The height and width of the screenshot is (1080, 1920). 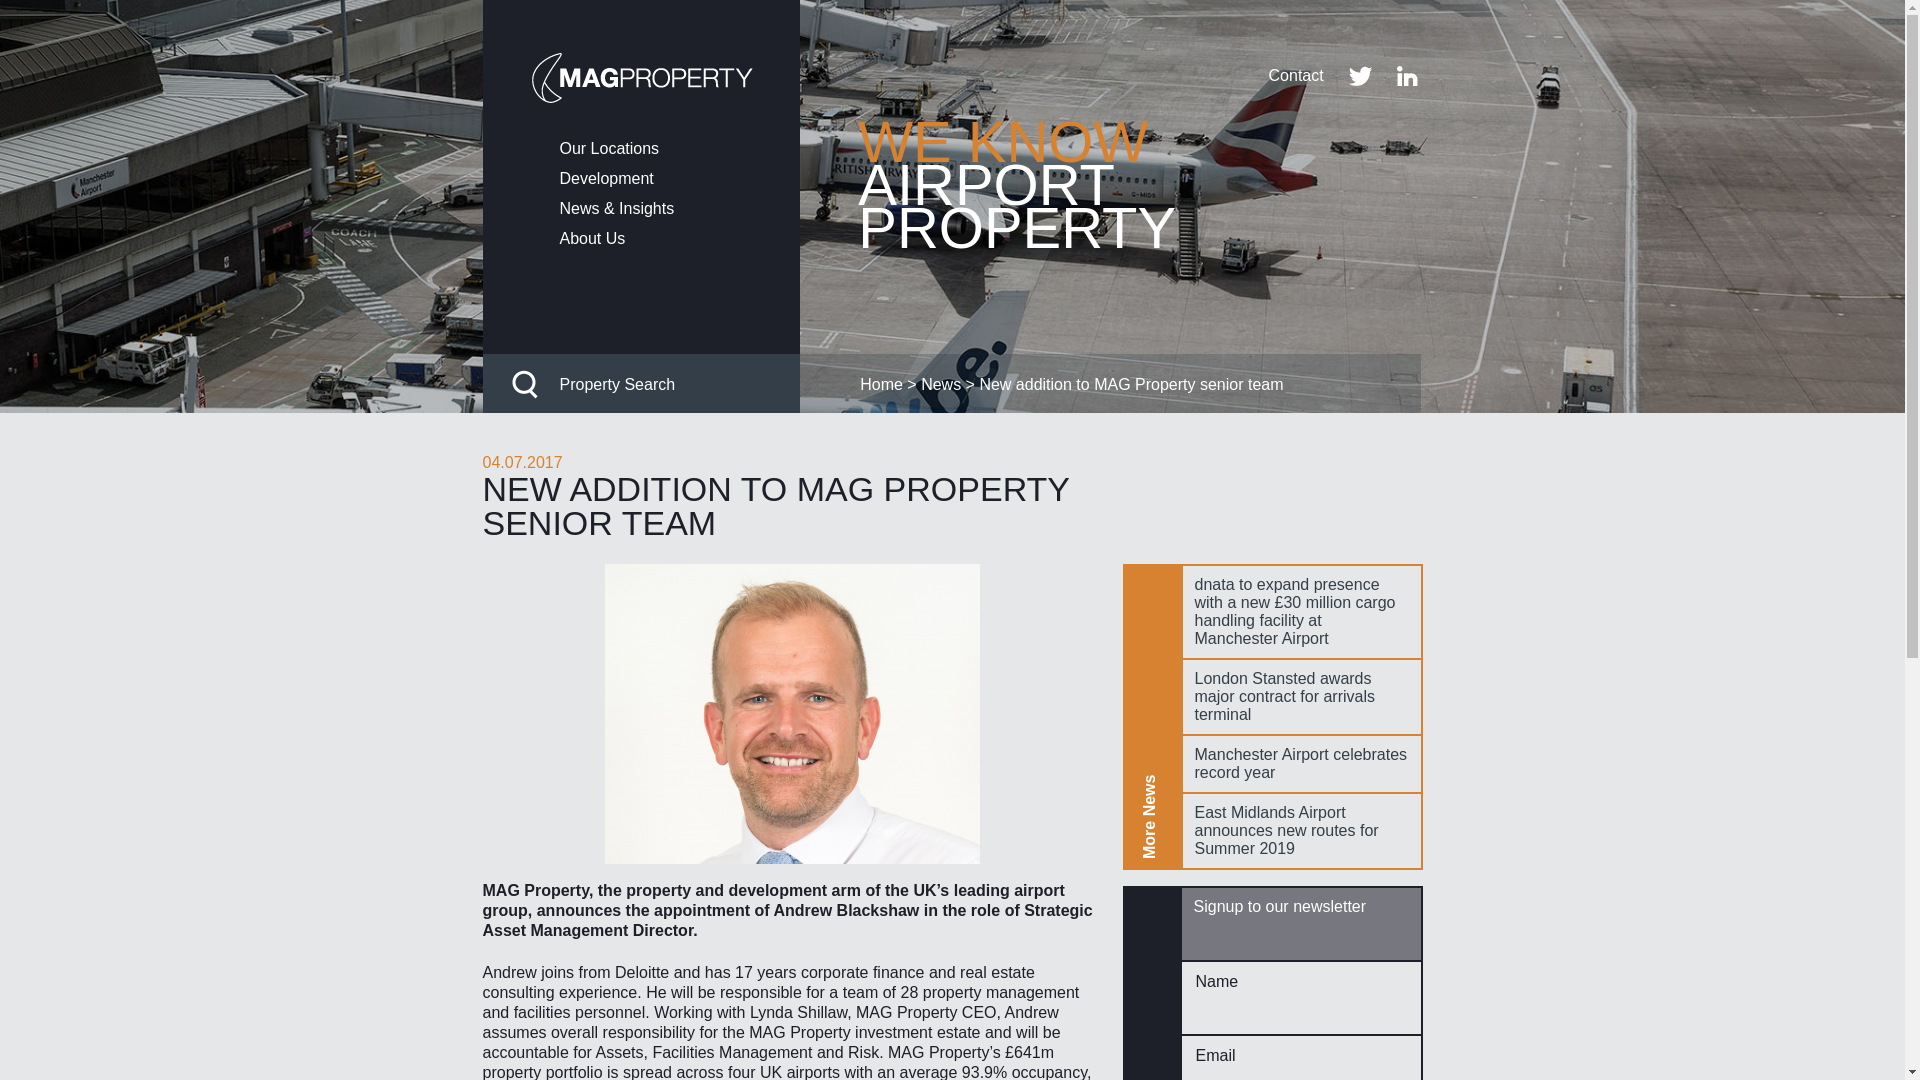 I want to click on About Us, so click(x=680, y=239).